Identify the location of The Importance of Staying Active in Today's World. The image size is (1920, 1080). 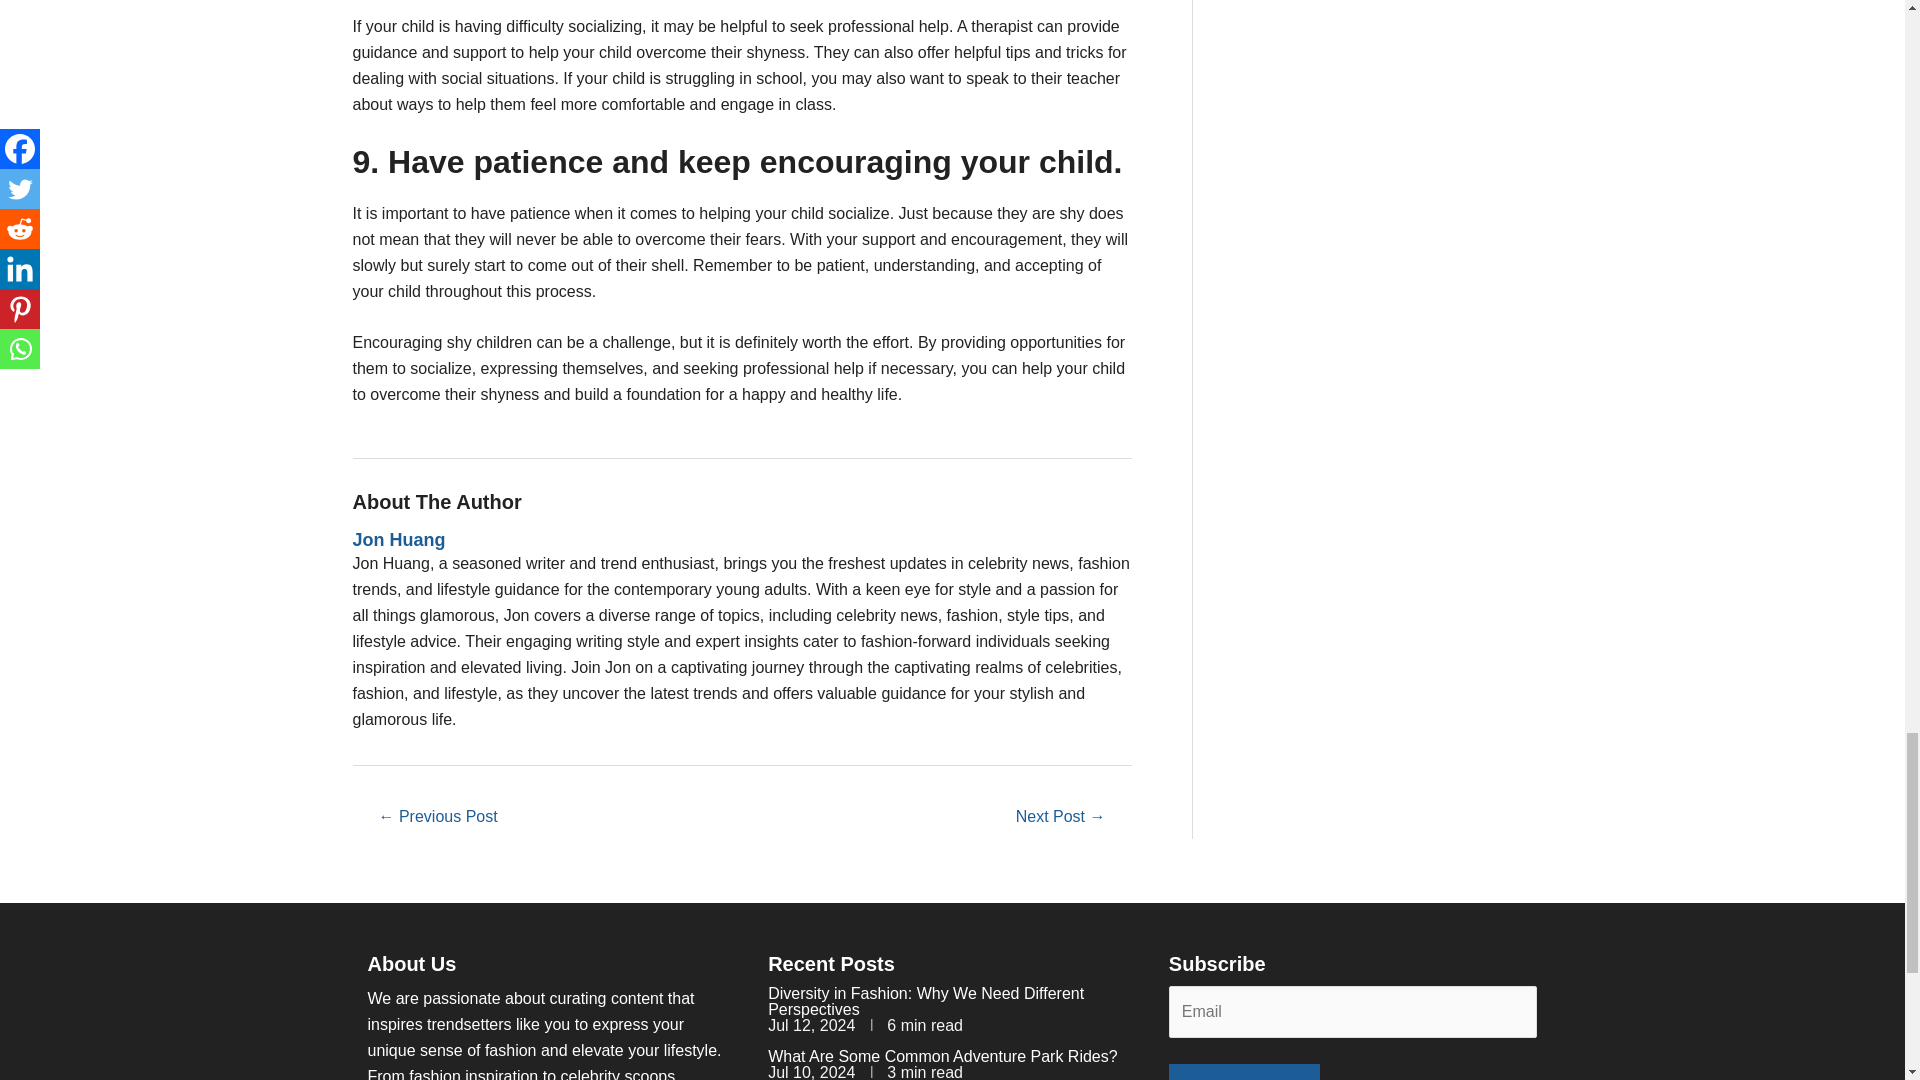
(436, 818).